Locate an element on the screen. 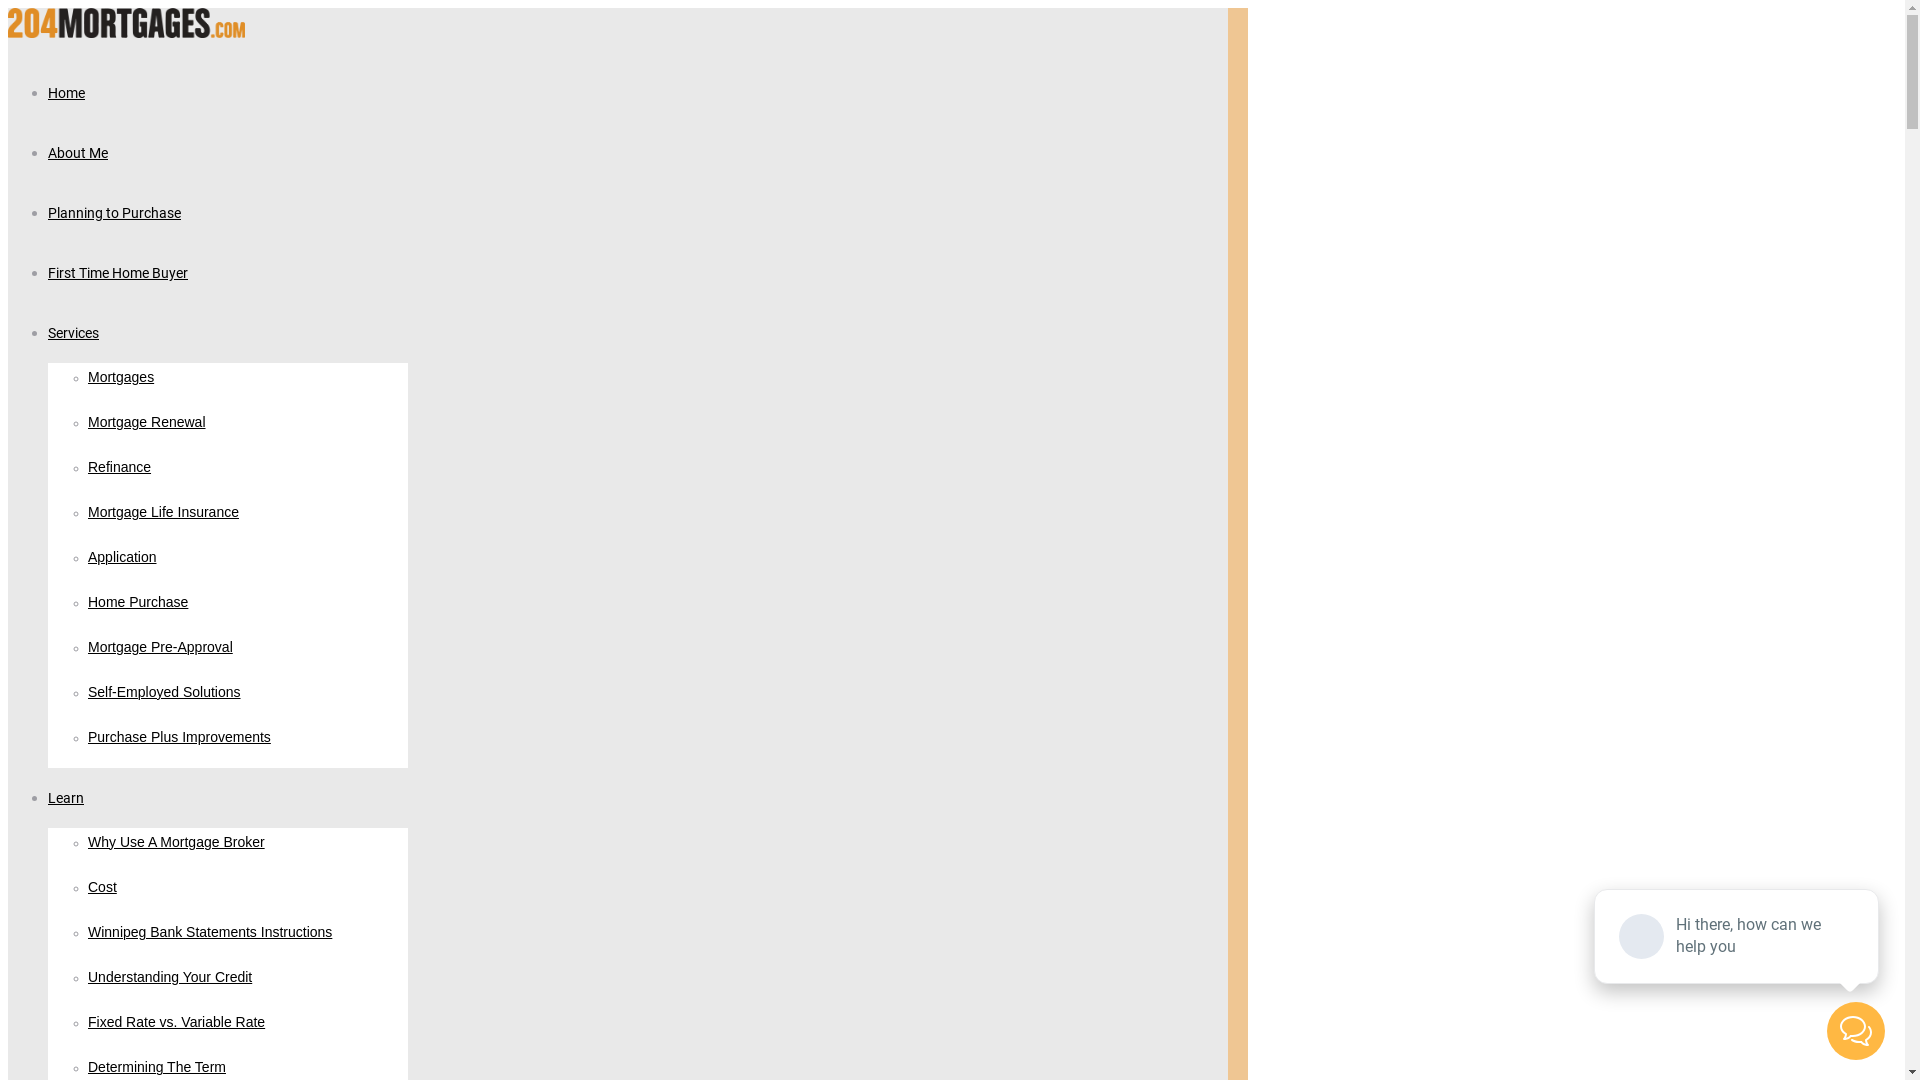  Why Use A Mortgage Broker is located at coordinates (176, 843).